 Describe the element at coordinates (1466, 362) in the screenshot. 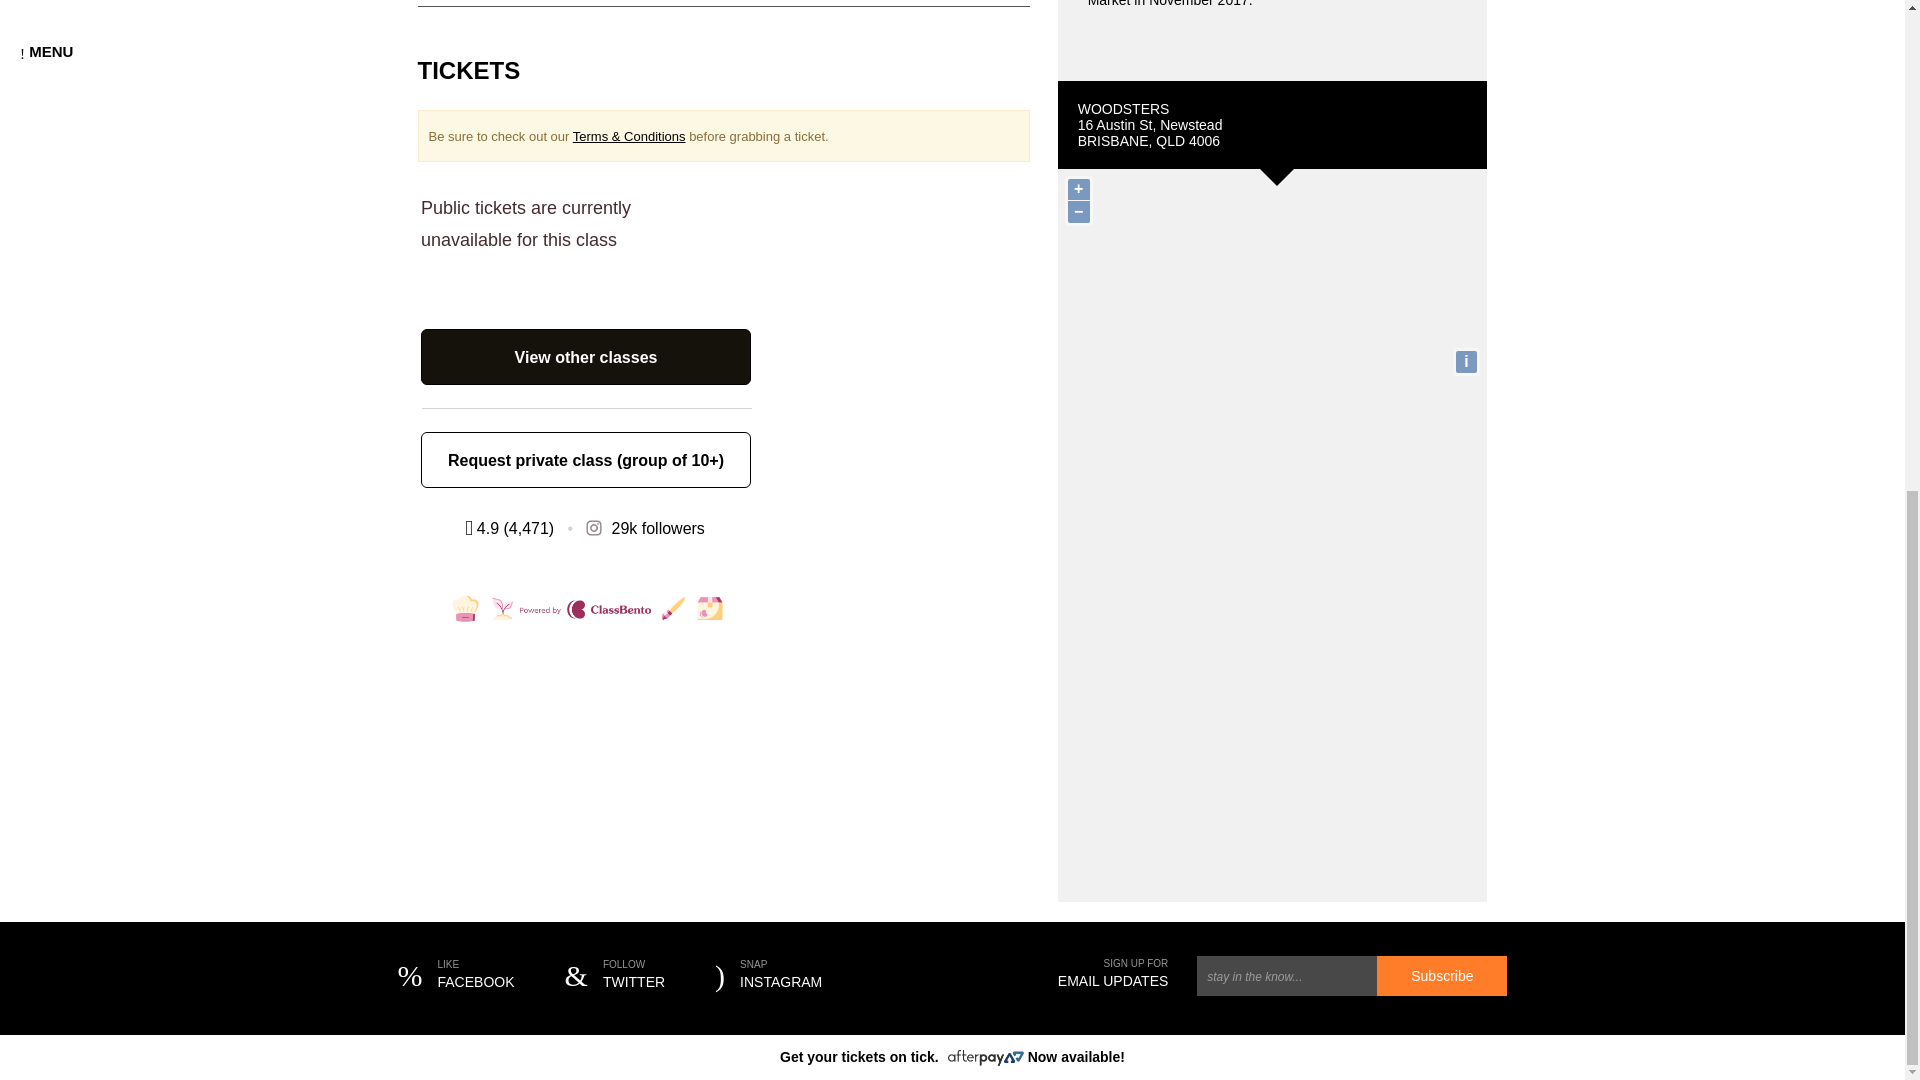

I see `Scott Lyttle` at that location.